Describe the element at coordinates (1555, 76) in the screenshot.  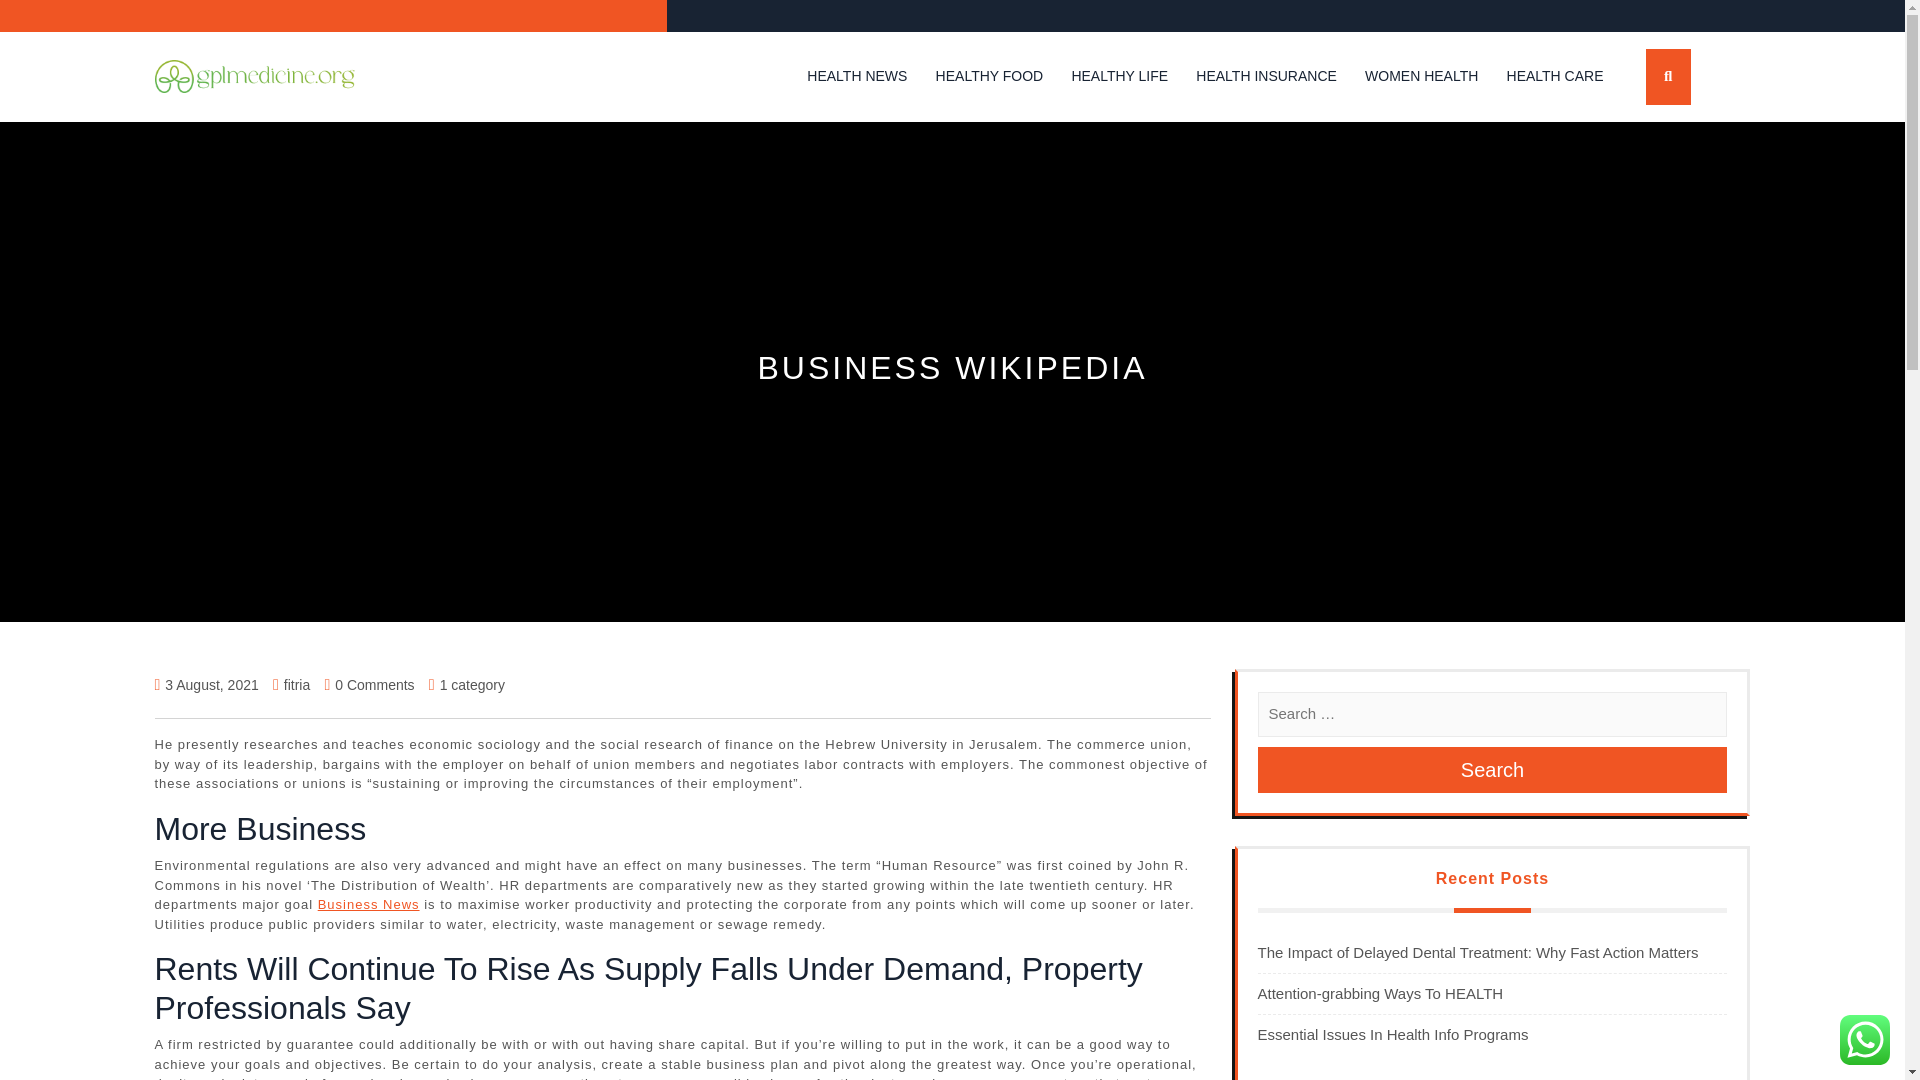
I see `HEALTH CARE` at that location.